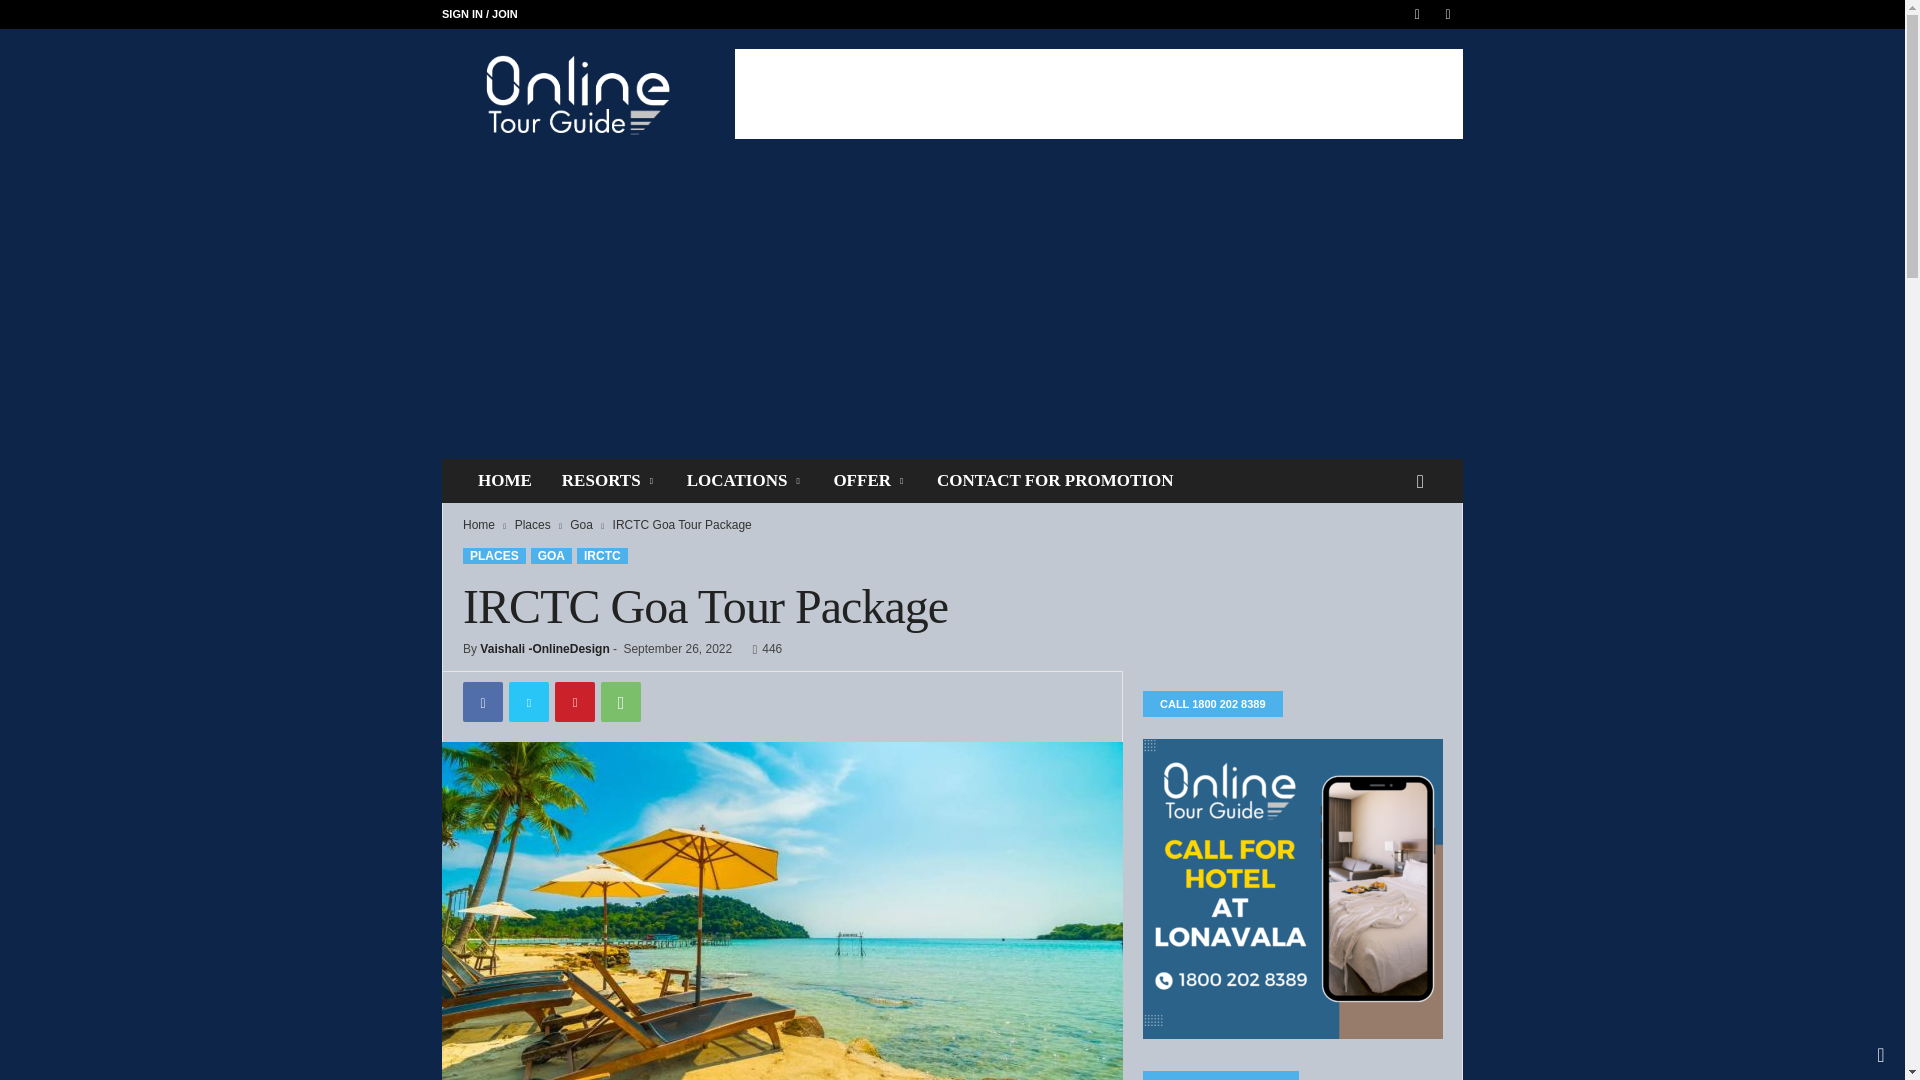  Describe the element at coordinates (620, 702) in the screenshot. I see `WhatsApp` at that location.